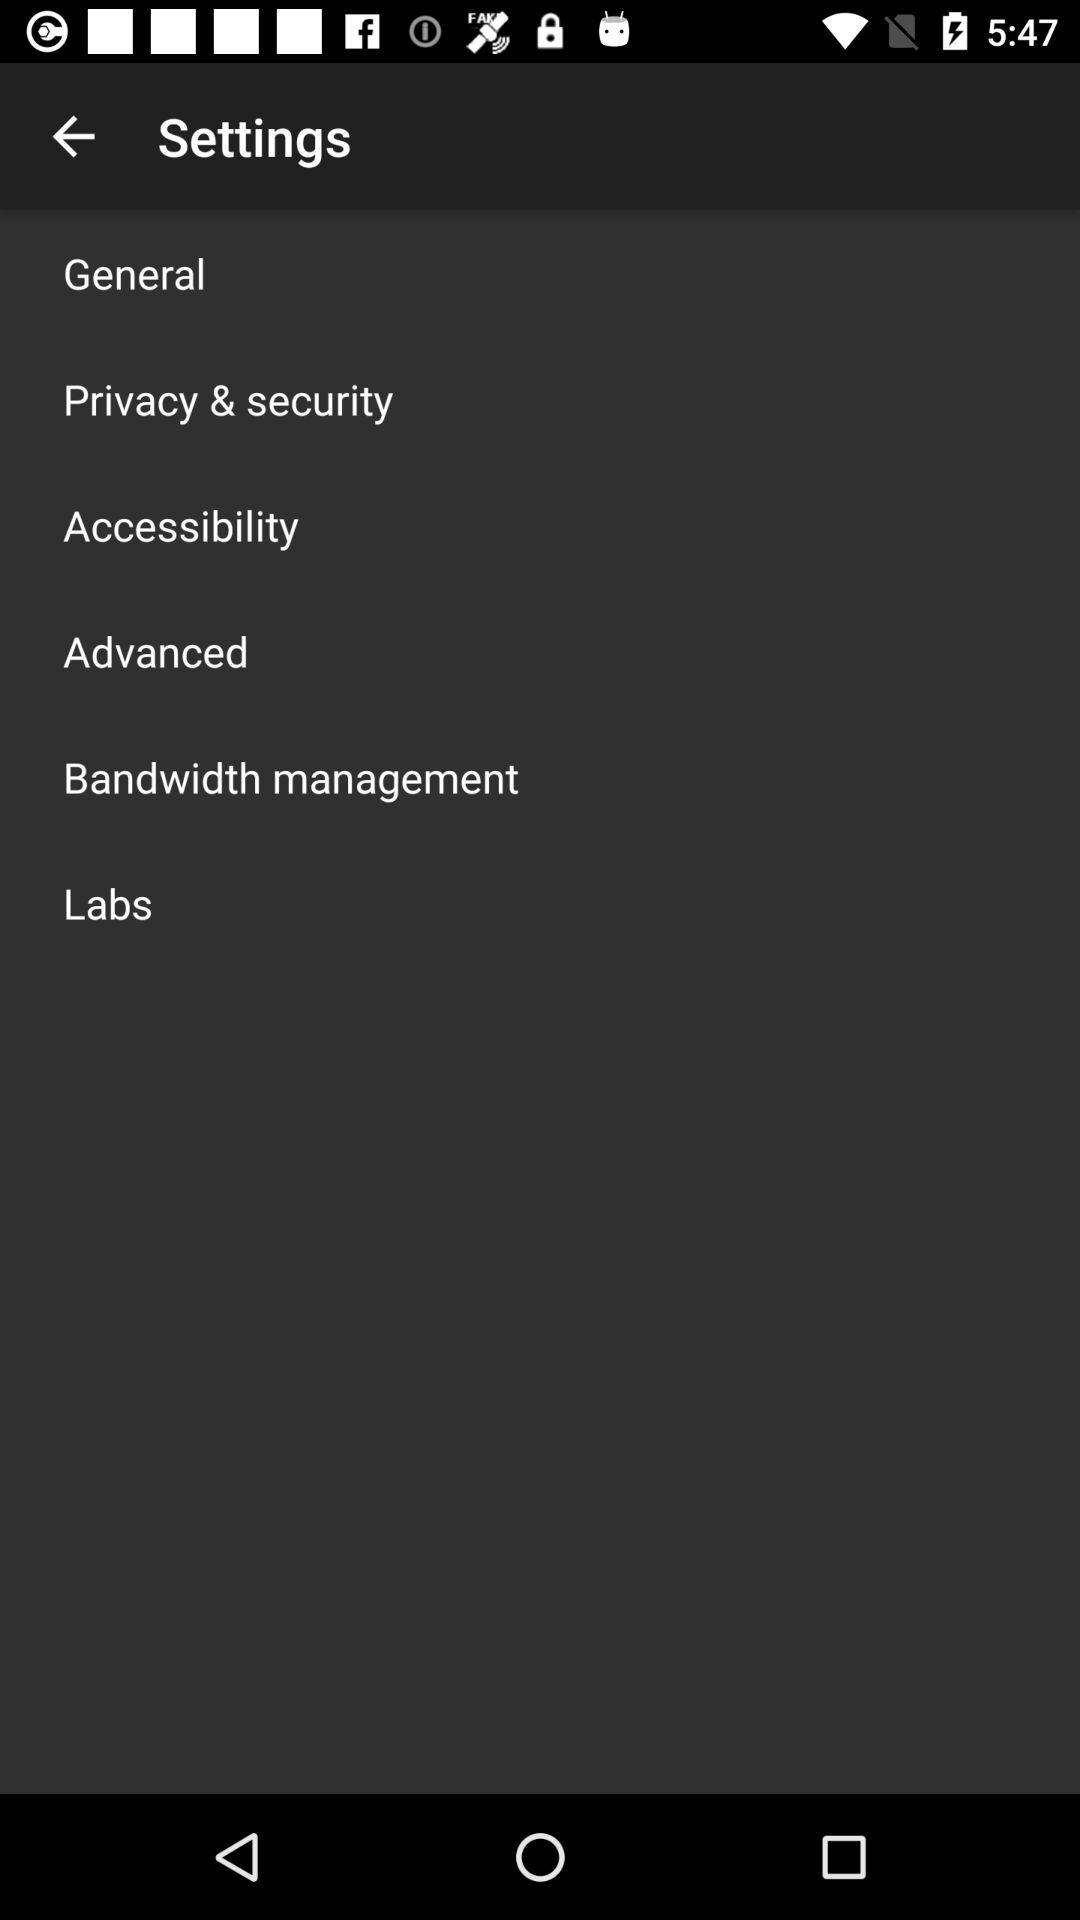  Describe the element at coordinates (291, 776) in the screenshot. I see `turn on item below advanced app` at that location.